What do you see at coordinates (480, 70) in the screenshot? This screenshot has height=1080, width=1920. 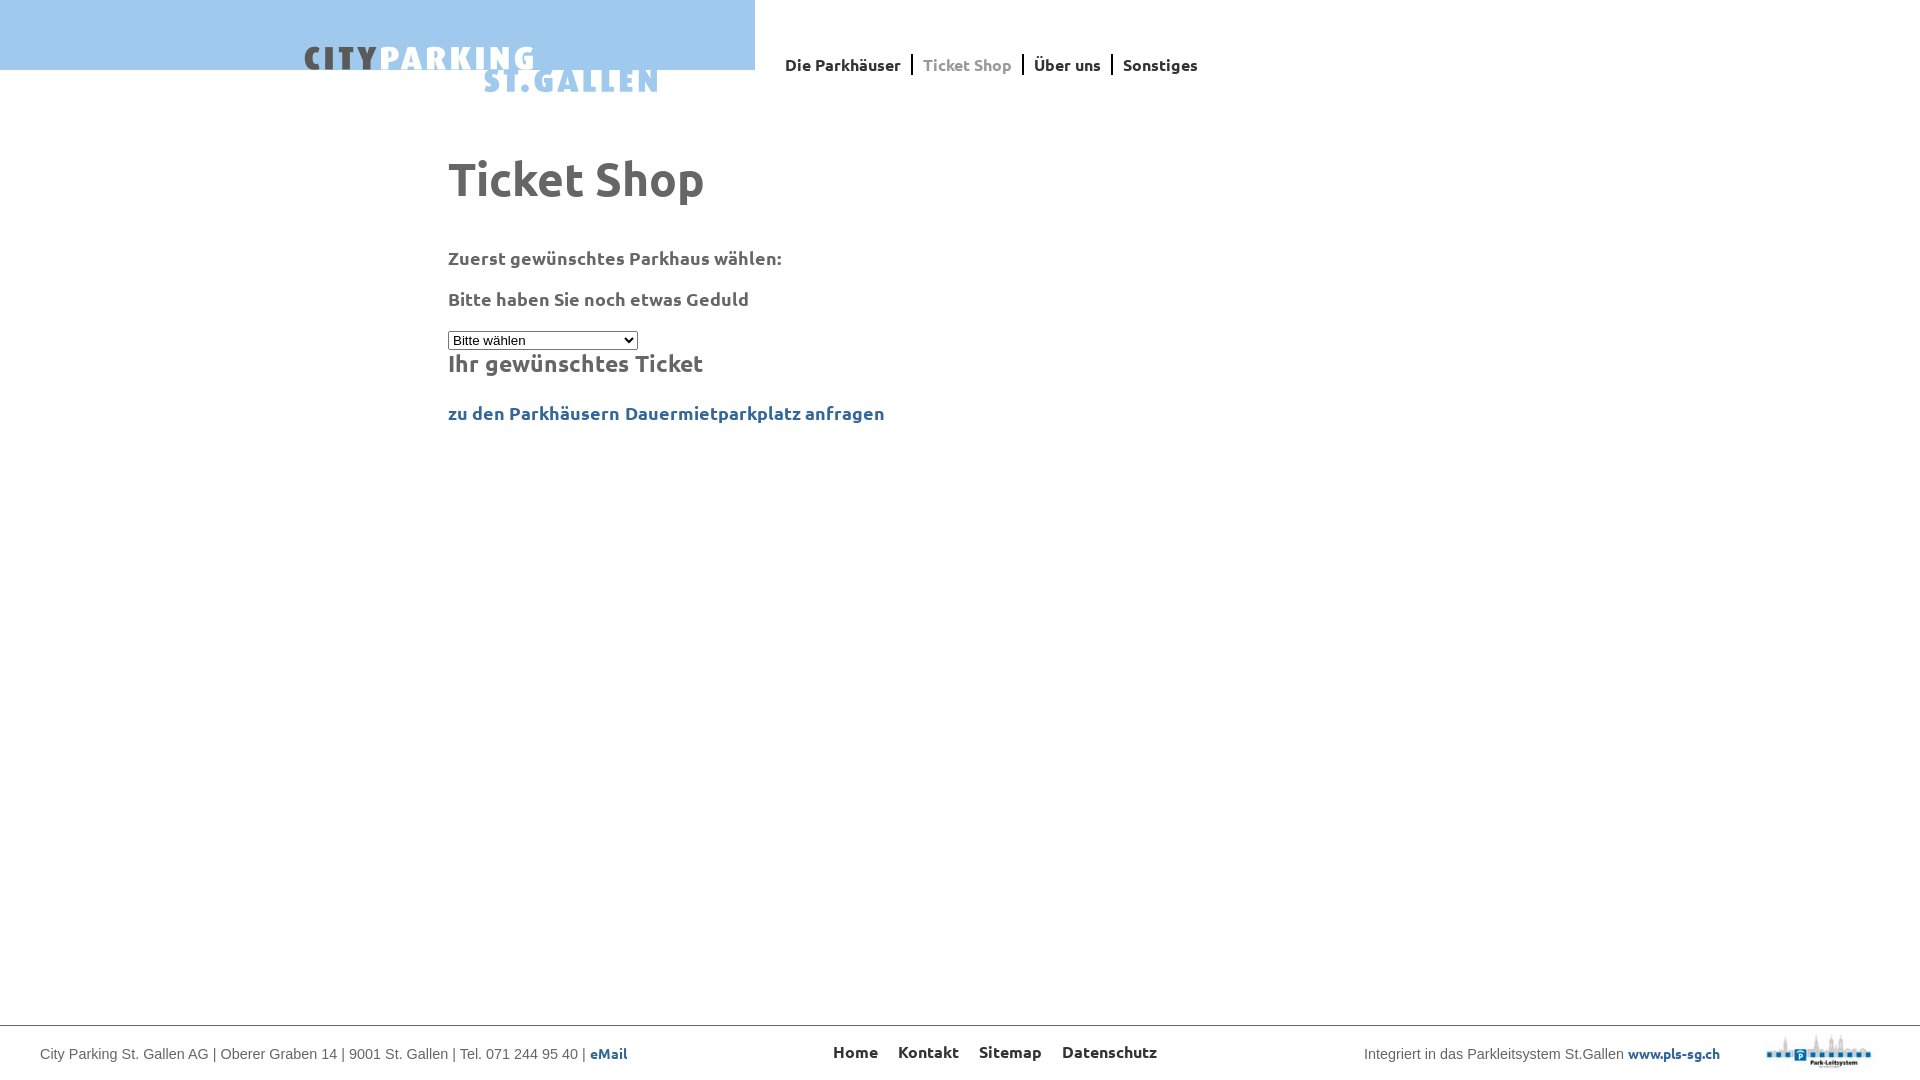 I see `Home von Cityparking laden` at bounding box center [480, 70].